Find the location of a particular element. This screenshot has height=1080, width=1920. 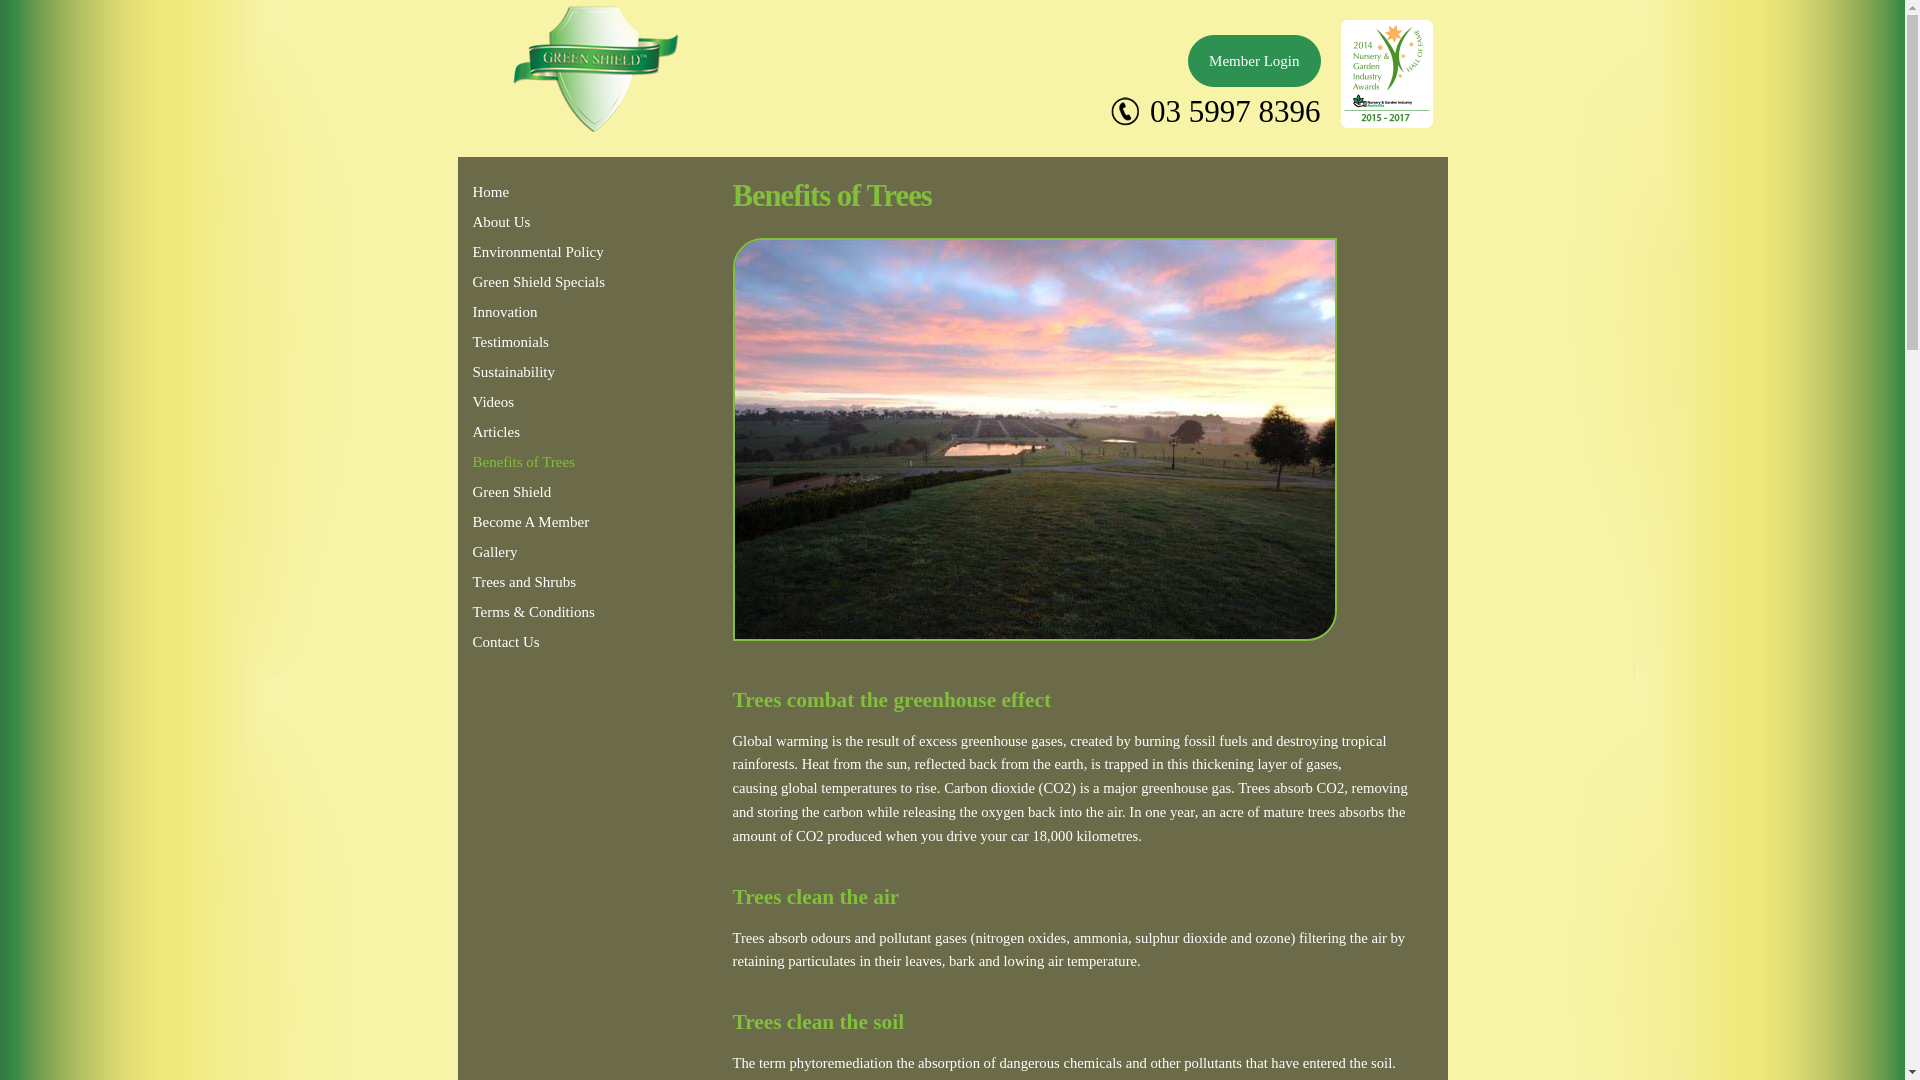

Terms & Conditions is located at coordinates (539, 612).